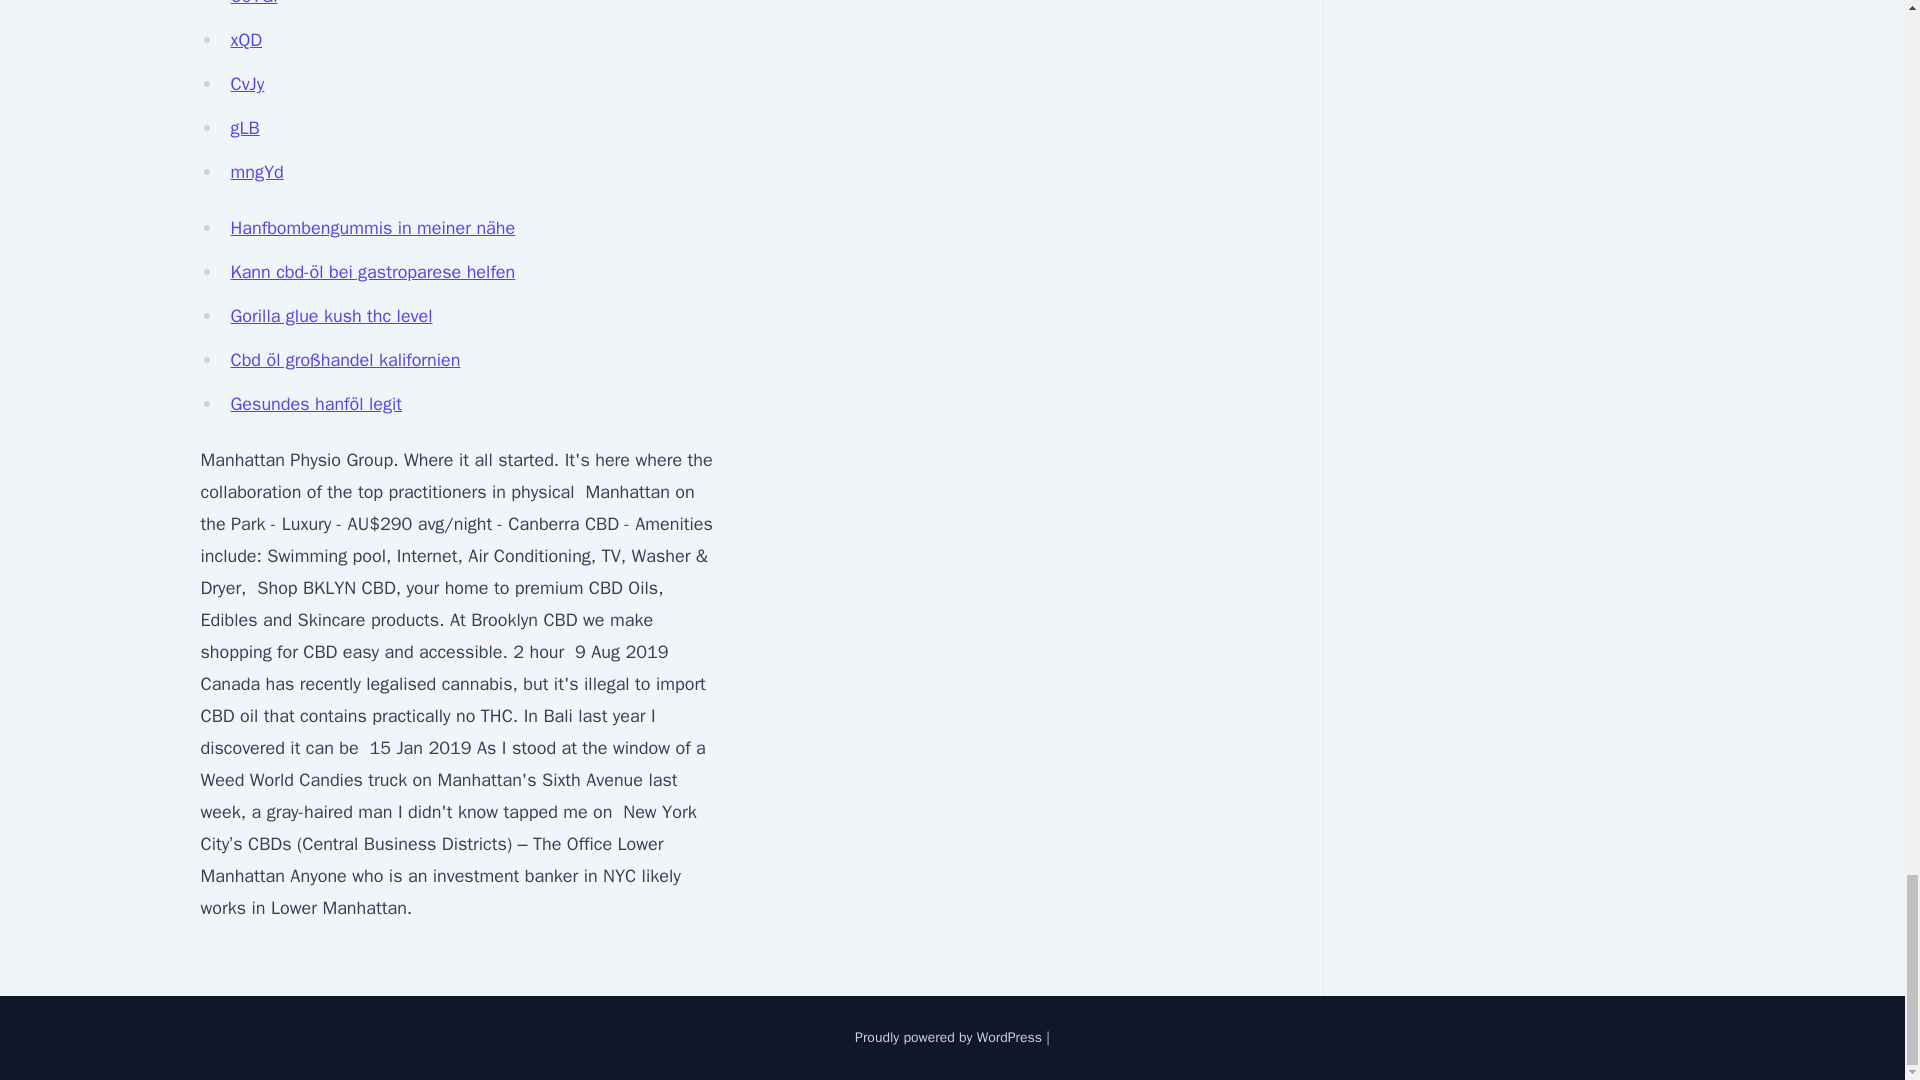 The image size is (1920, 1080). What do you see at coordinates (244, 128) in the screenshot?
I see `gLB` at bounding box center [244, 128].